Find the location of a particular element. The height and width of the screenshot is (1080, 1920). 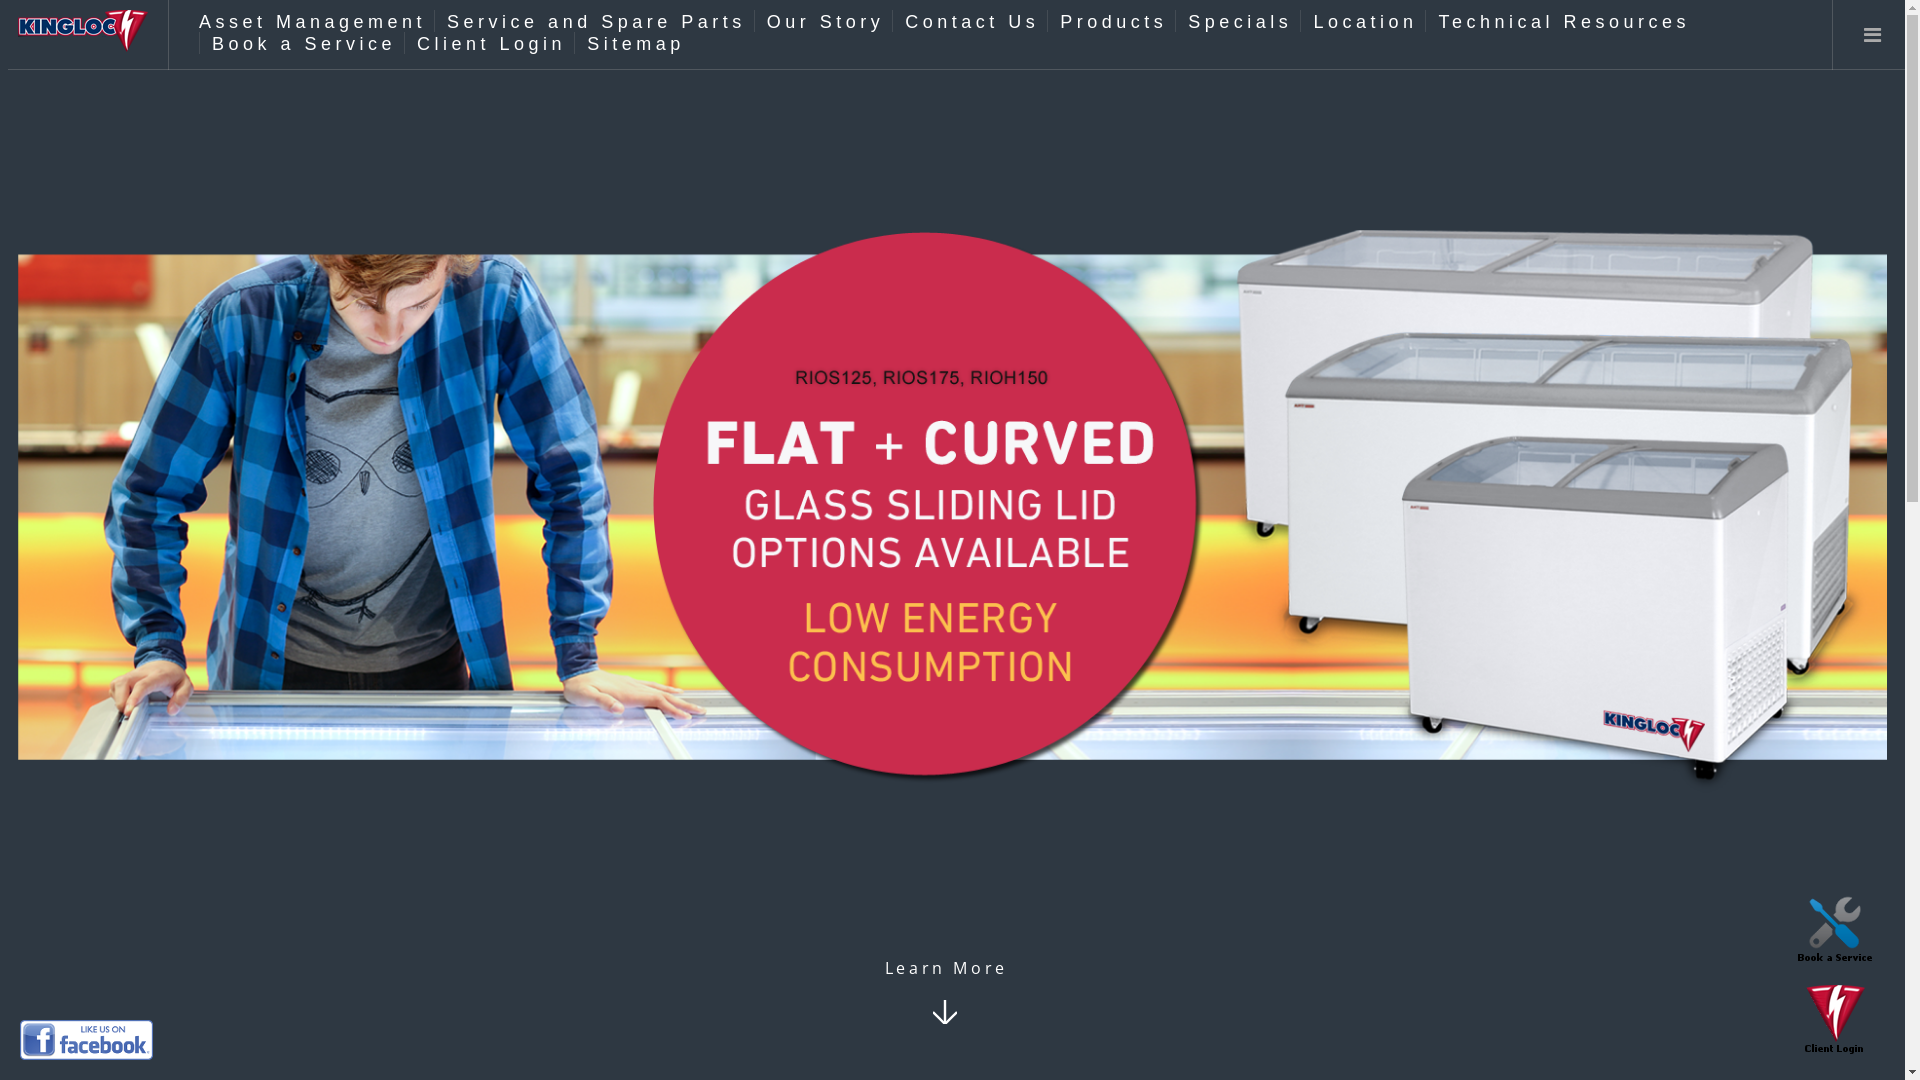

Menu is located at coordinates (1873, 35).